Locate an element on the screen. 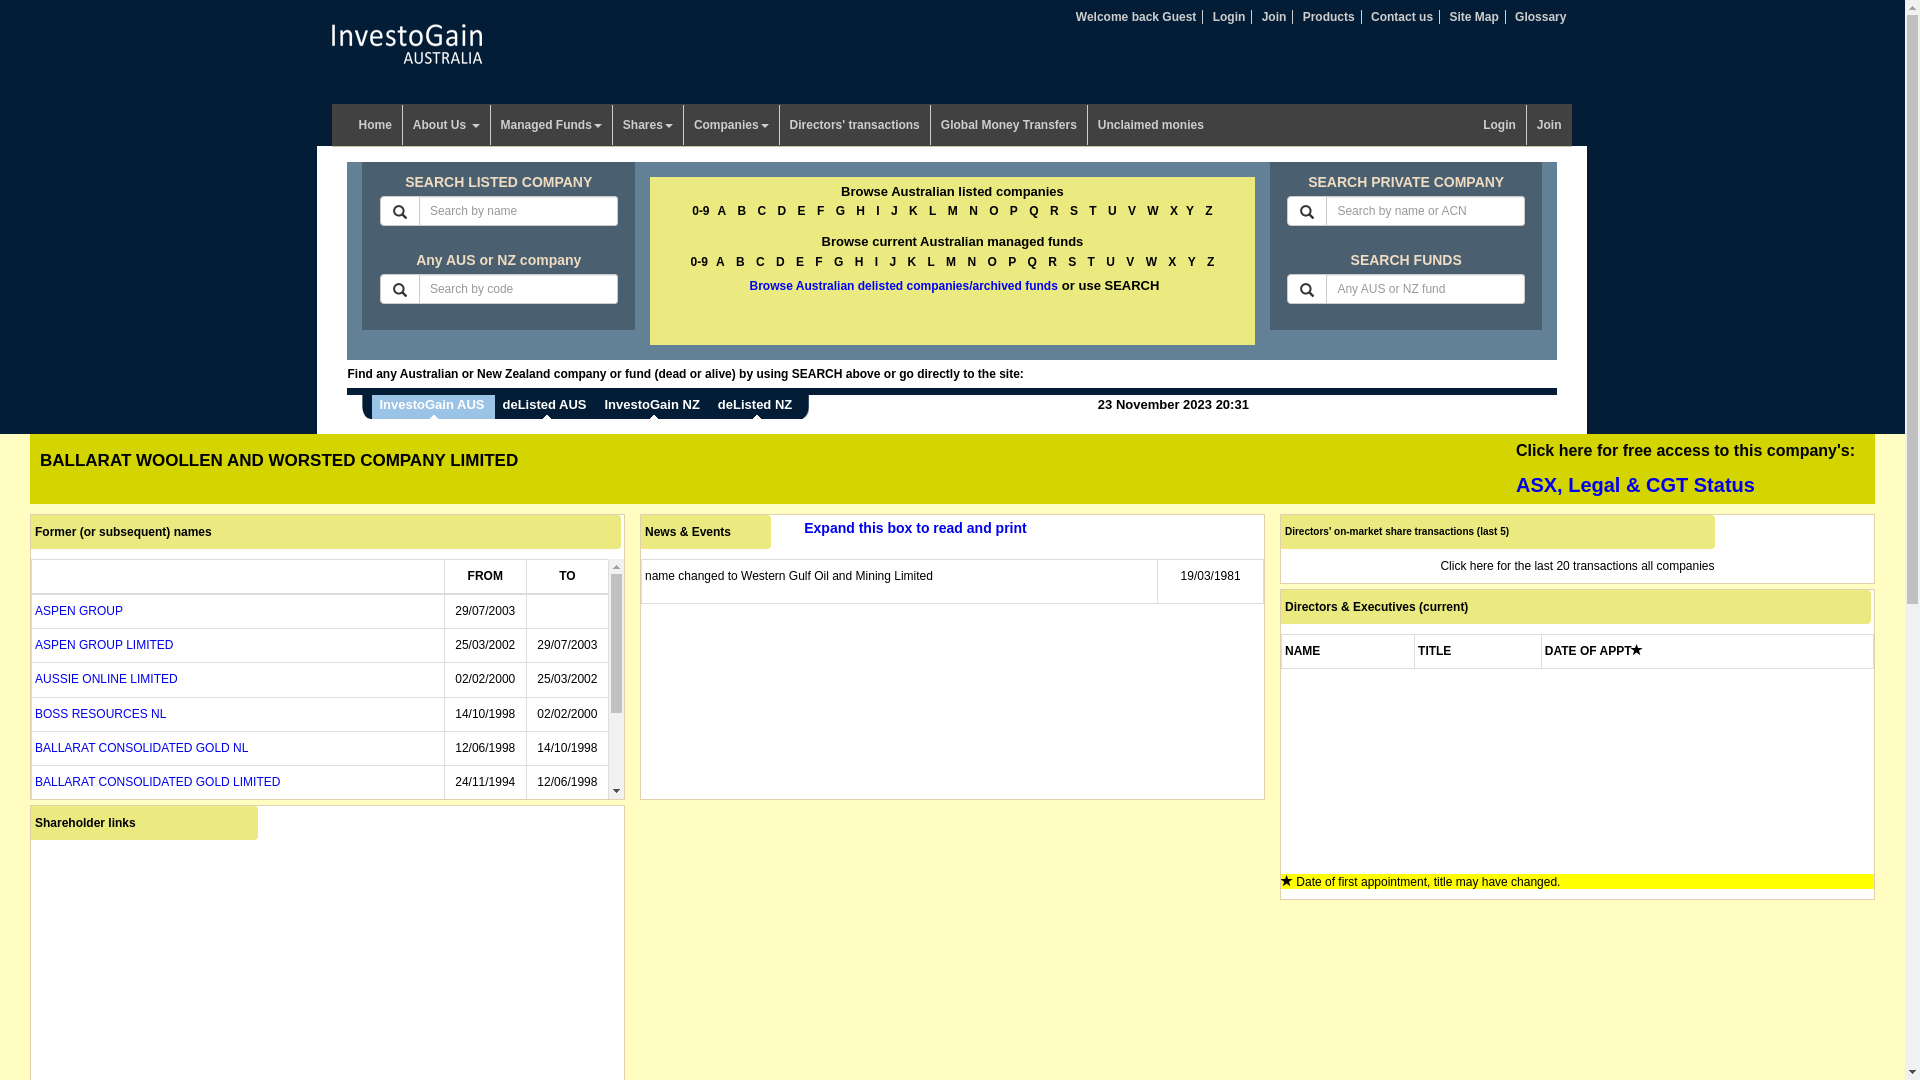 The height and width of the screenshot is (1080, 1920). H is located at coordinates (860, 262).